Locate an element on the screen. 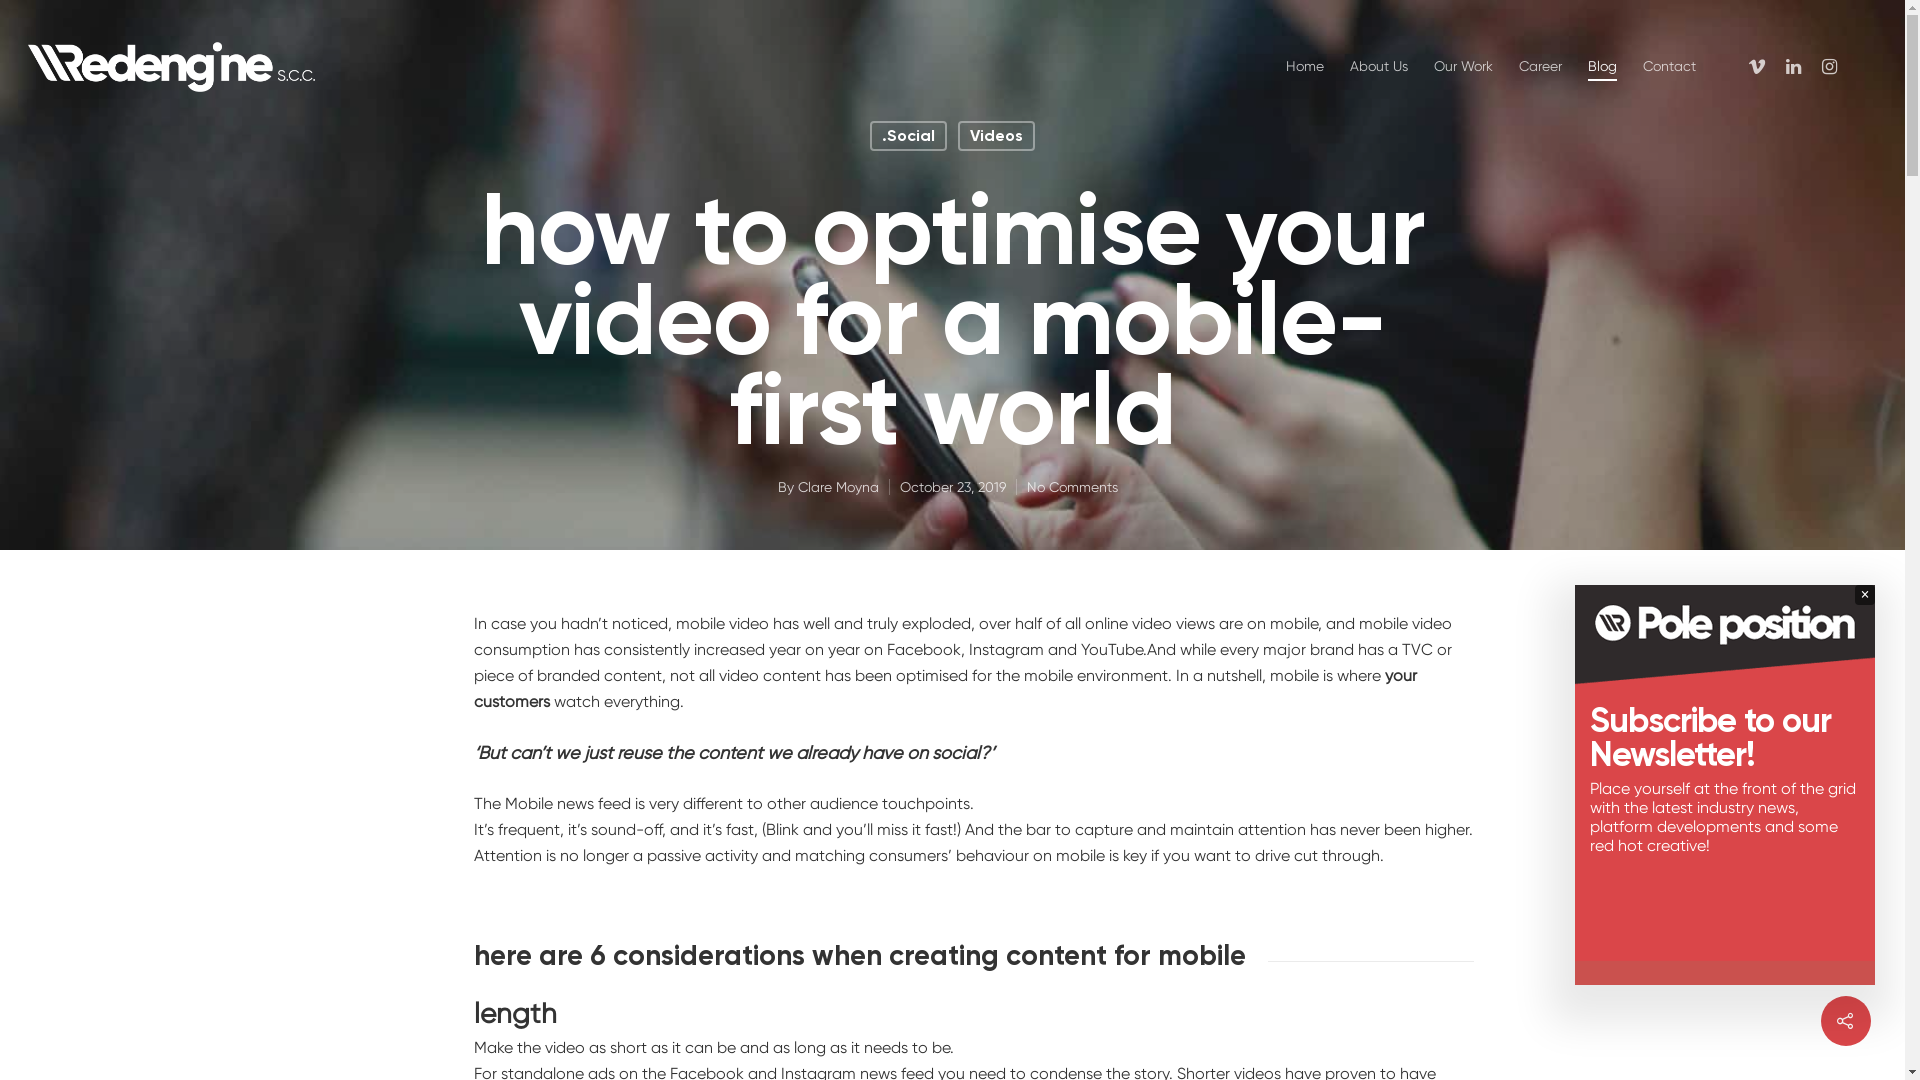 The width and height of the screenshot is (1920, 1080). Our Work is located at coordinates (1464, 67).